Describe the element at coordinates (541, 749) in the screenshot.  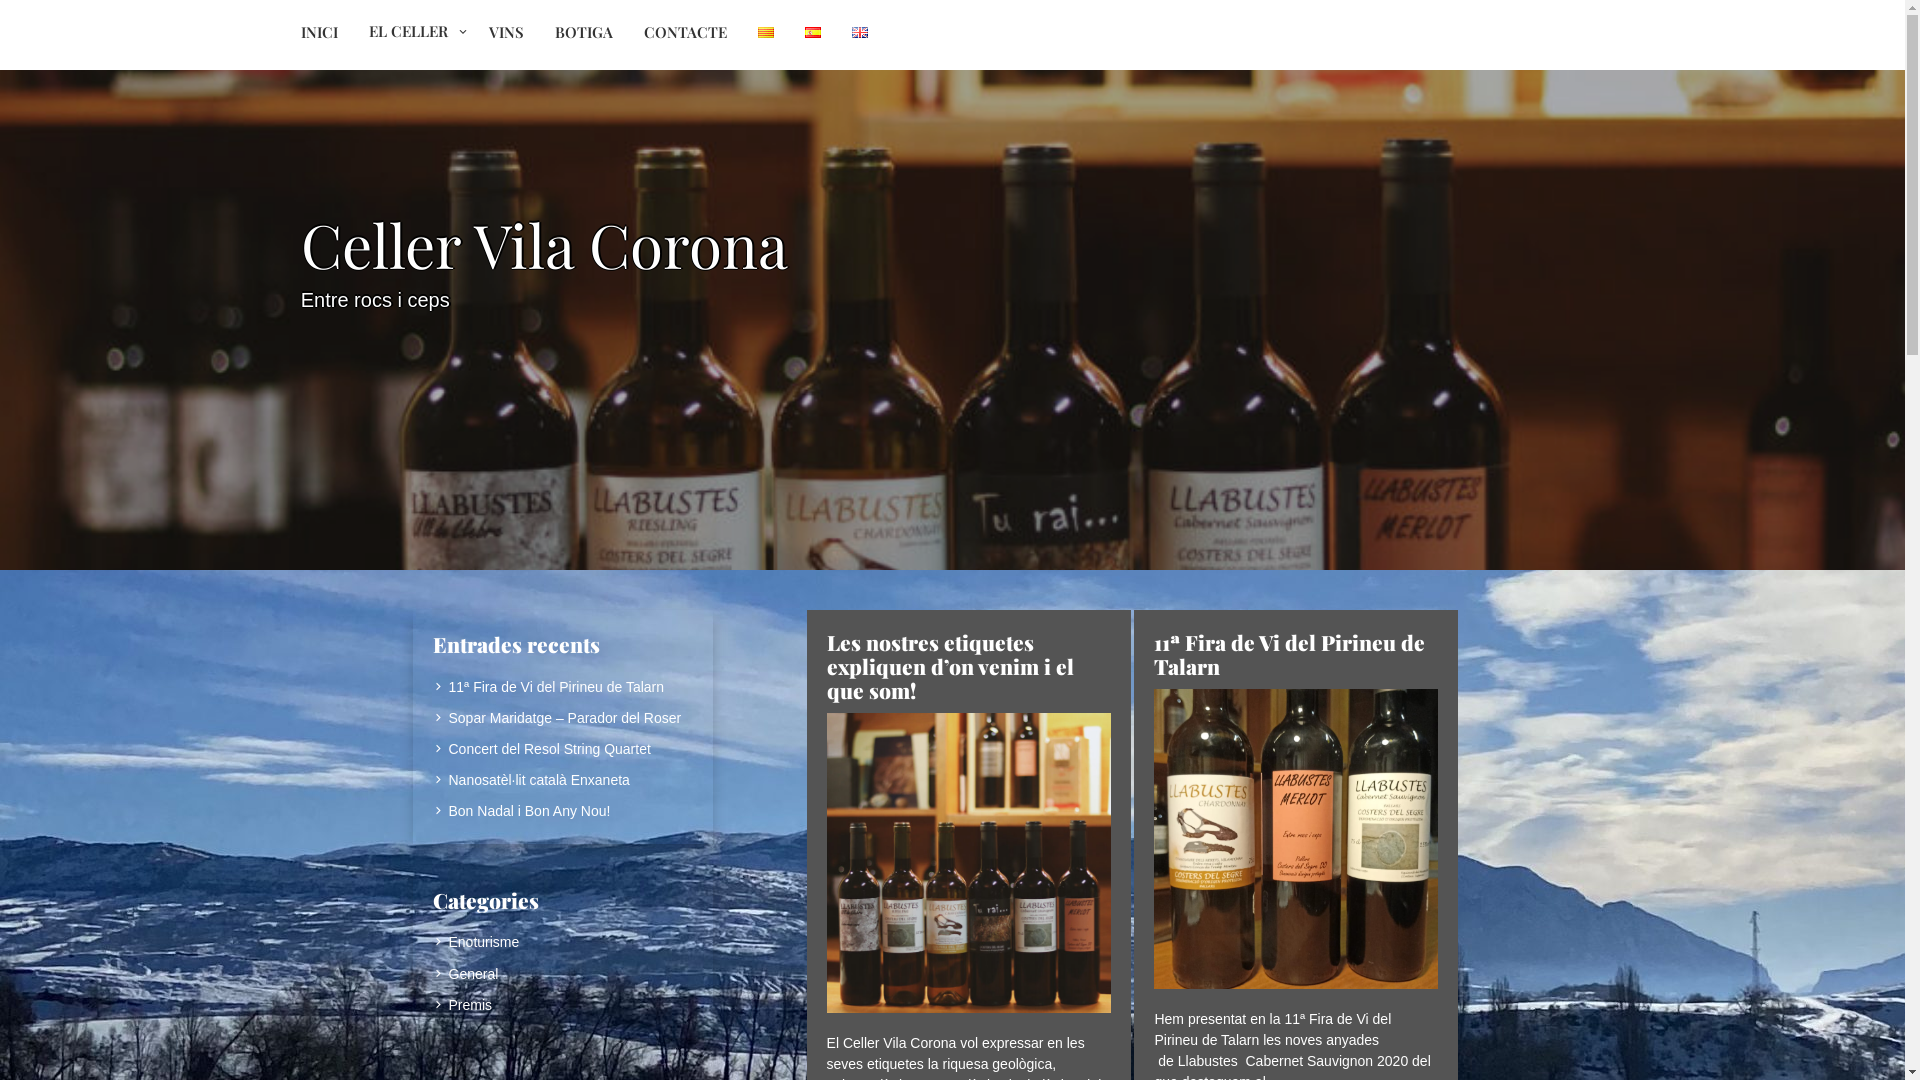
I see `Concert del Resol String Quartet` at that location.